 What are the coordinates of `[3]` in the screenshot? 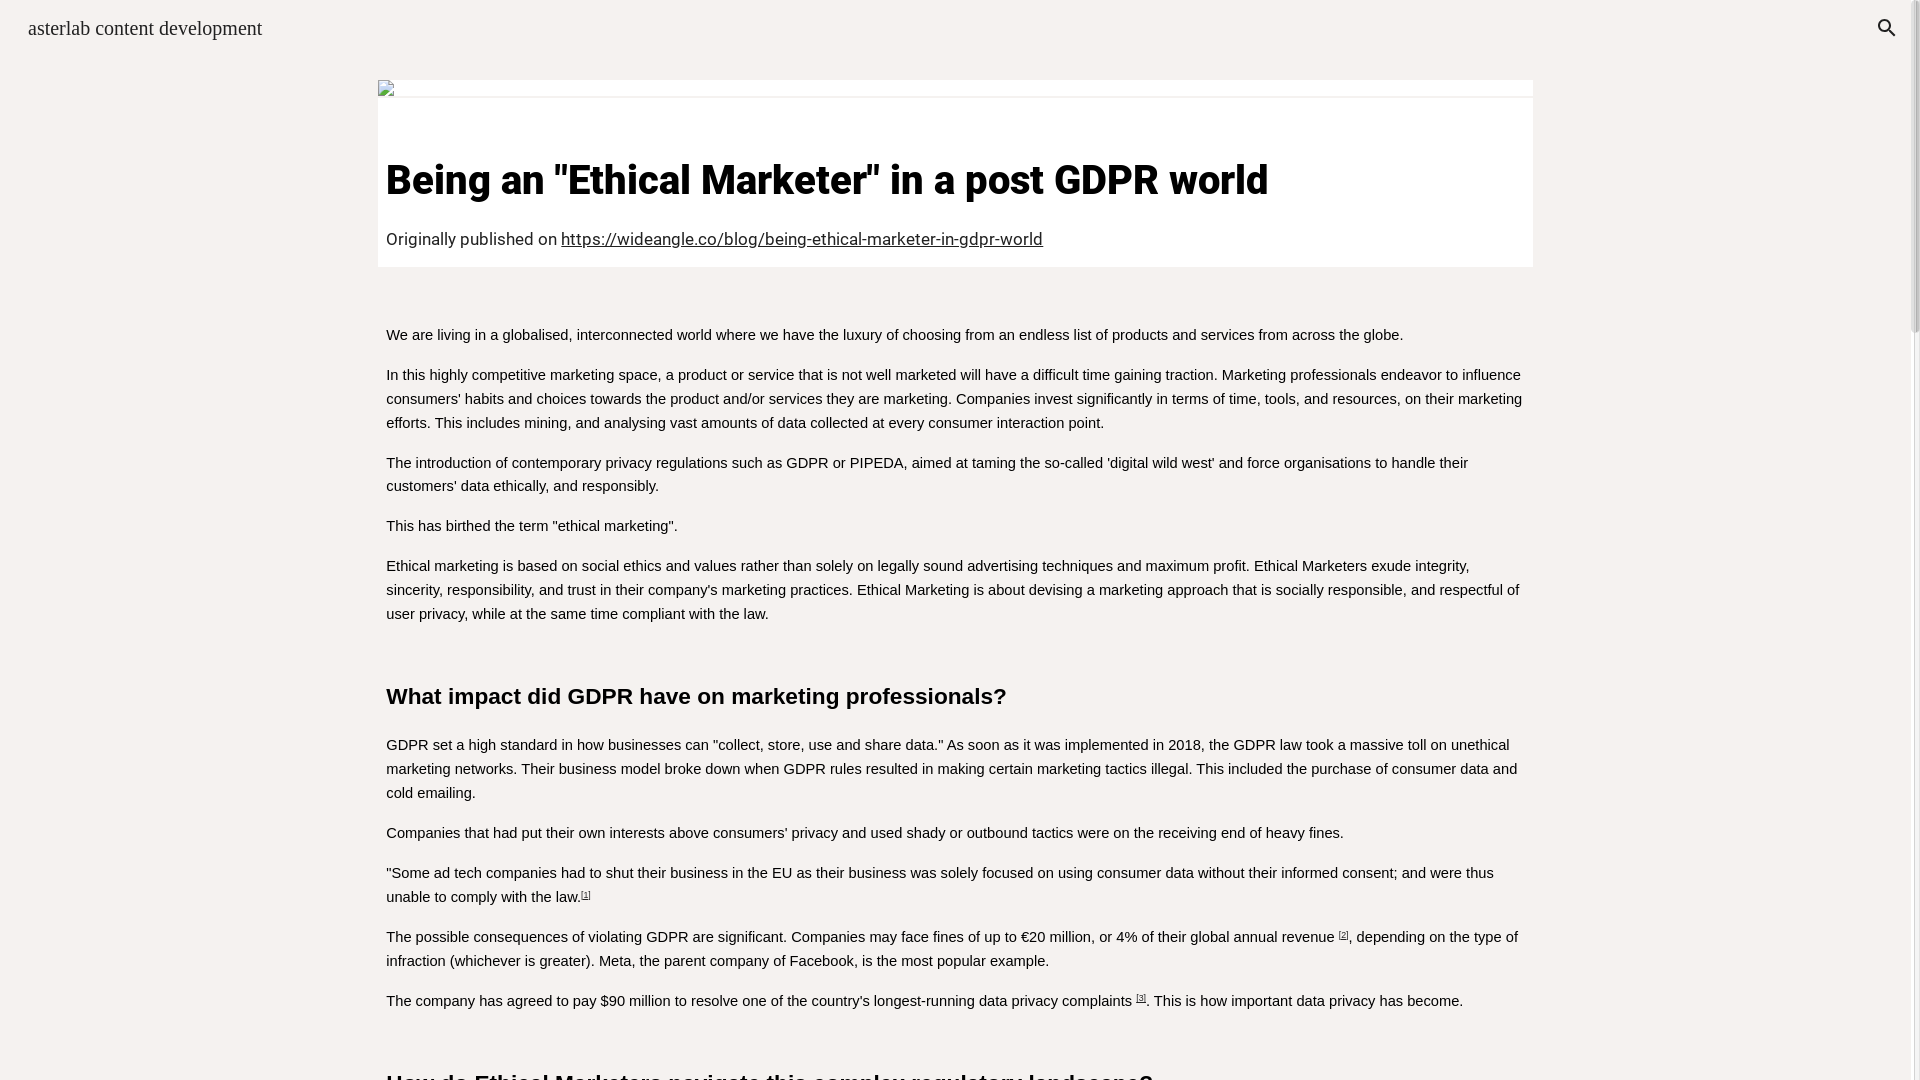 It's located at (1141, 998).